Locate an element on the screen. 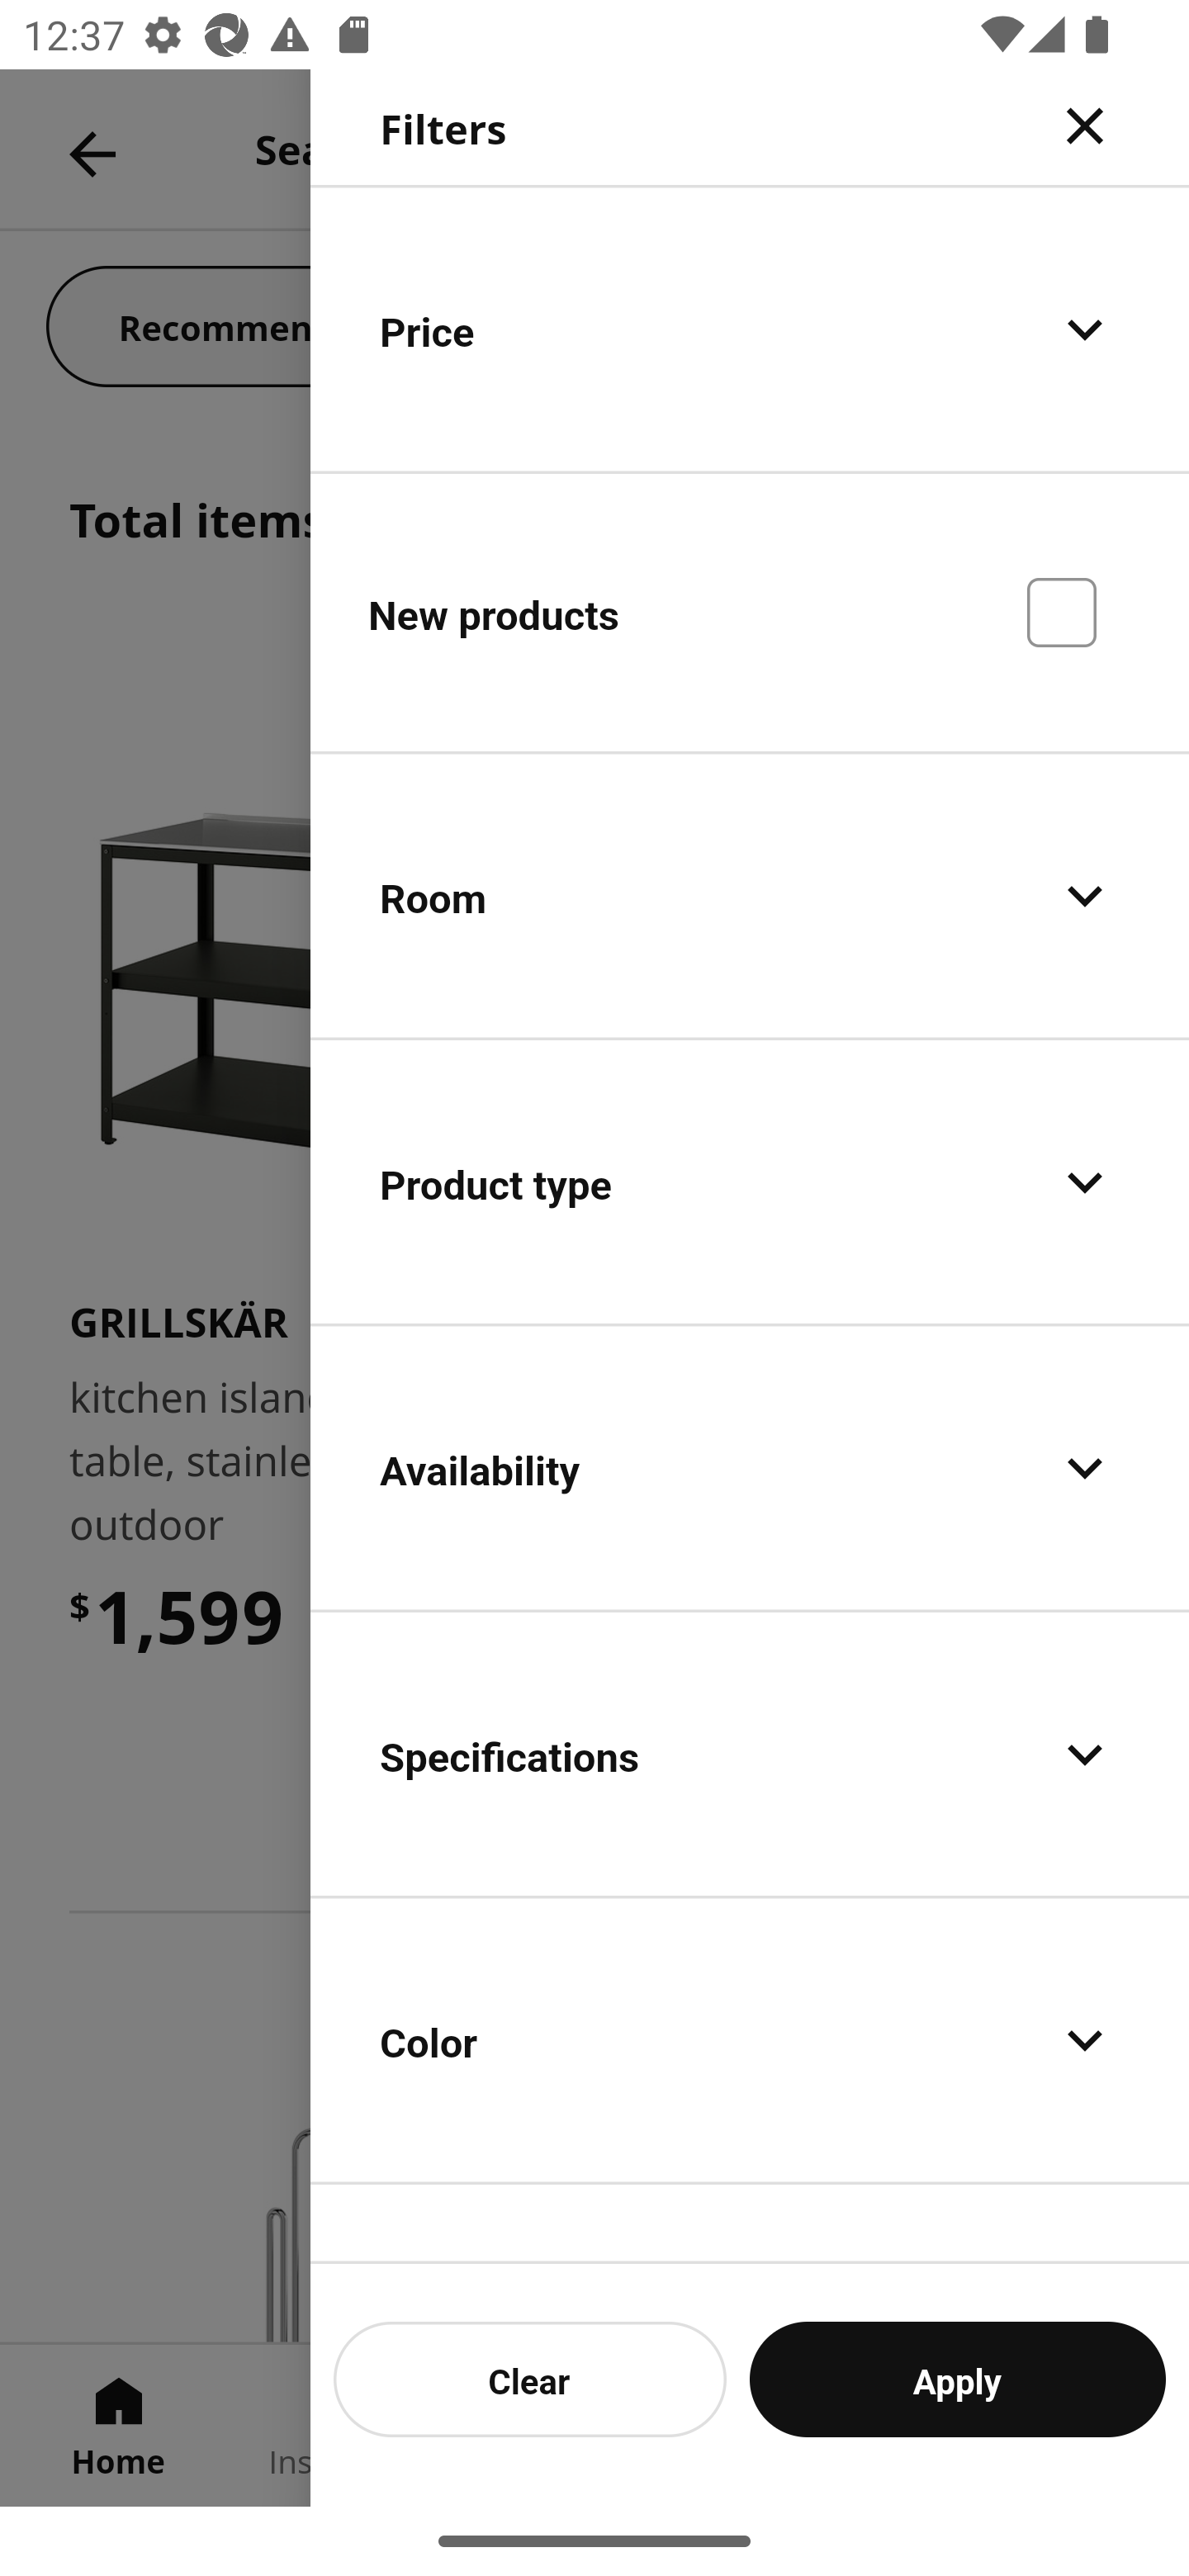 Image resolution: width=1189 pixels, height=2576 pixels. Room is located at coordinates (750, 897).